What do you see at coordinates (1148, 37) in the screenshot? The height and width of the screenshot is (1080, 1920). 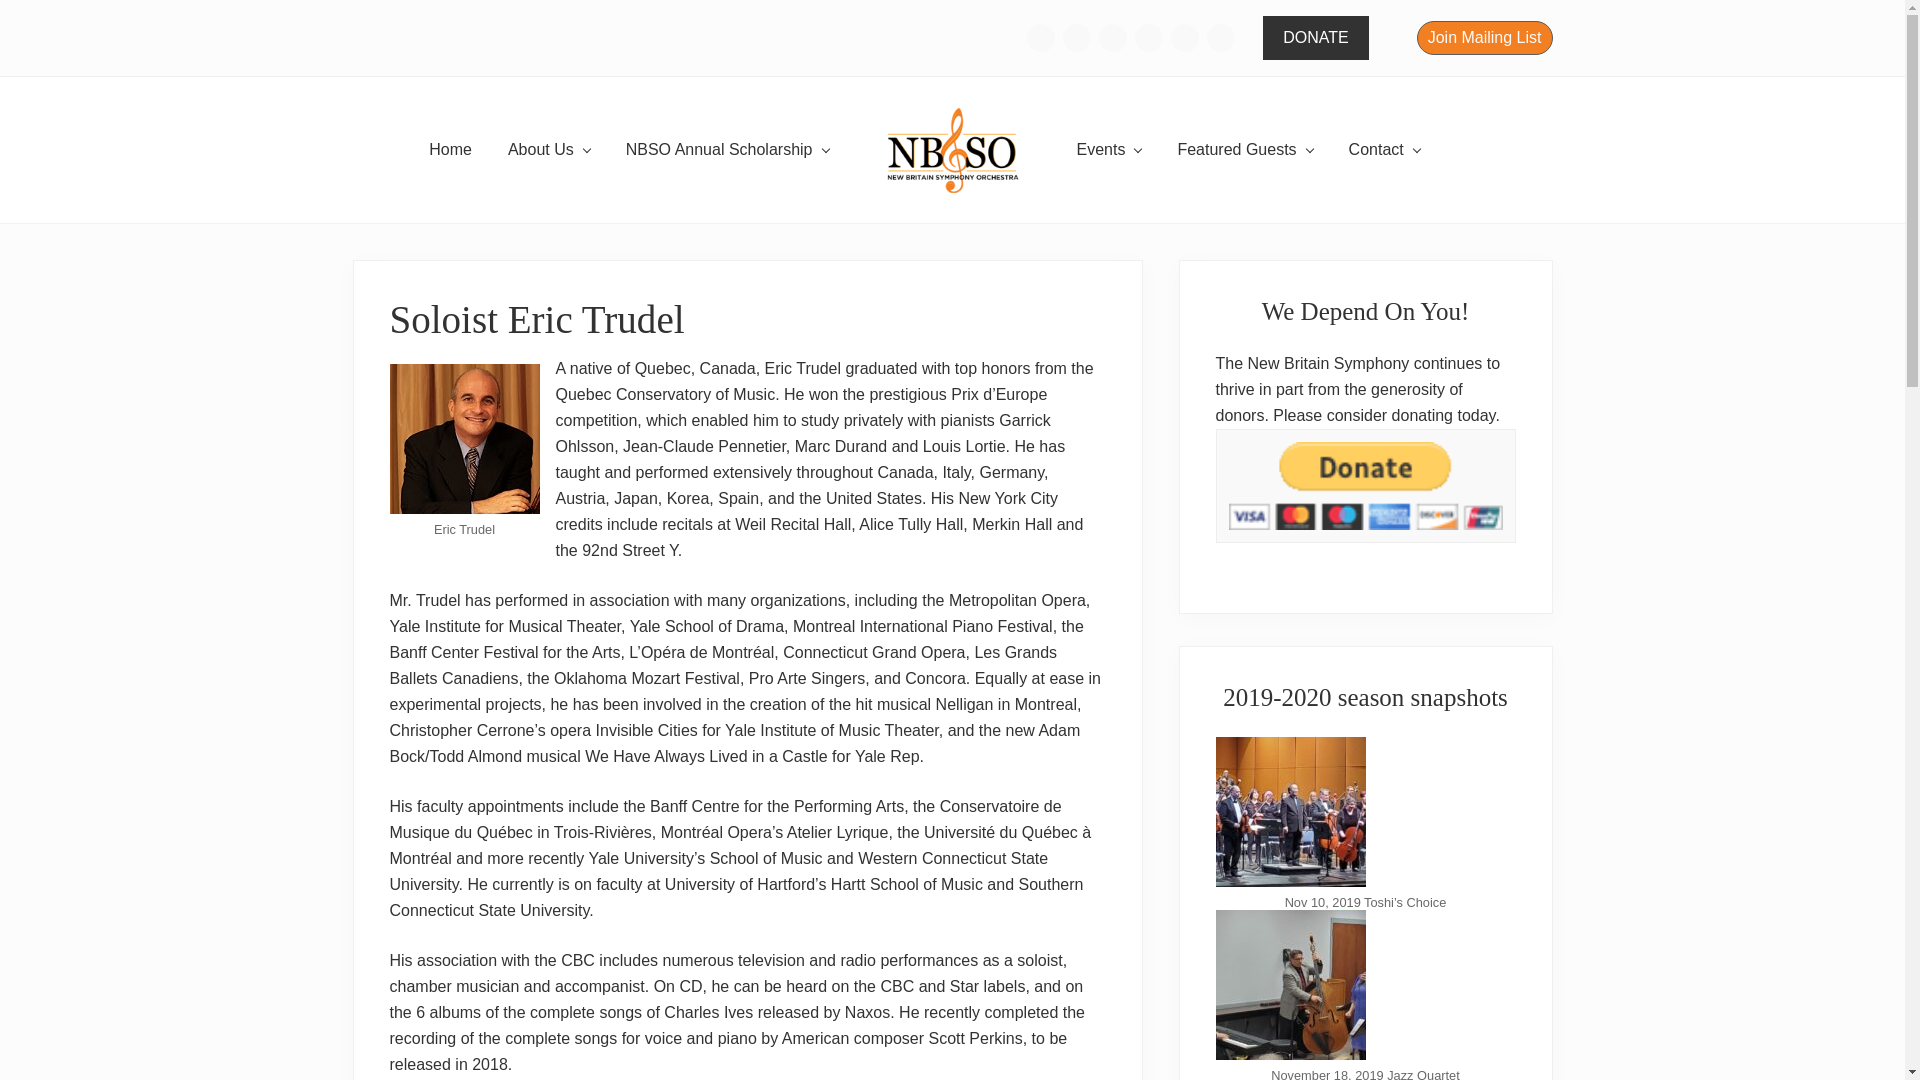 I see `LinkedIn` at bounding box center [1148, 37].